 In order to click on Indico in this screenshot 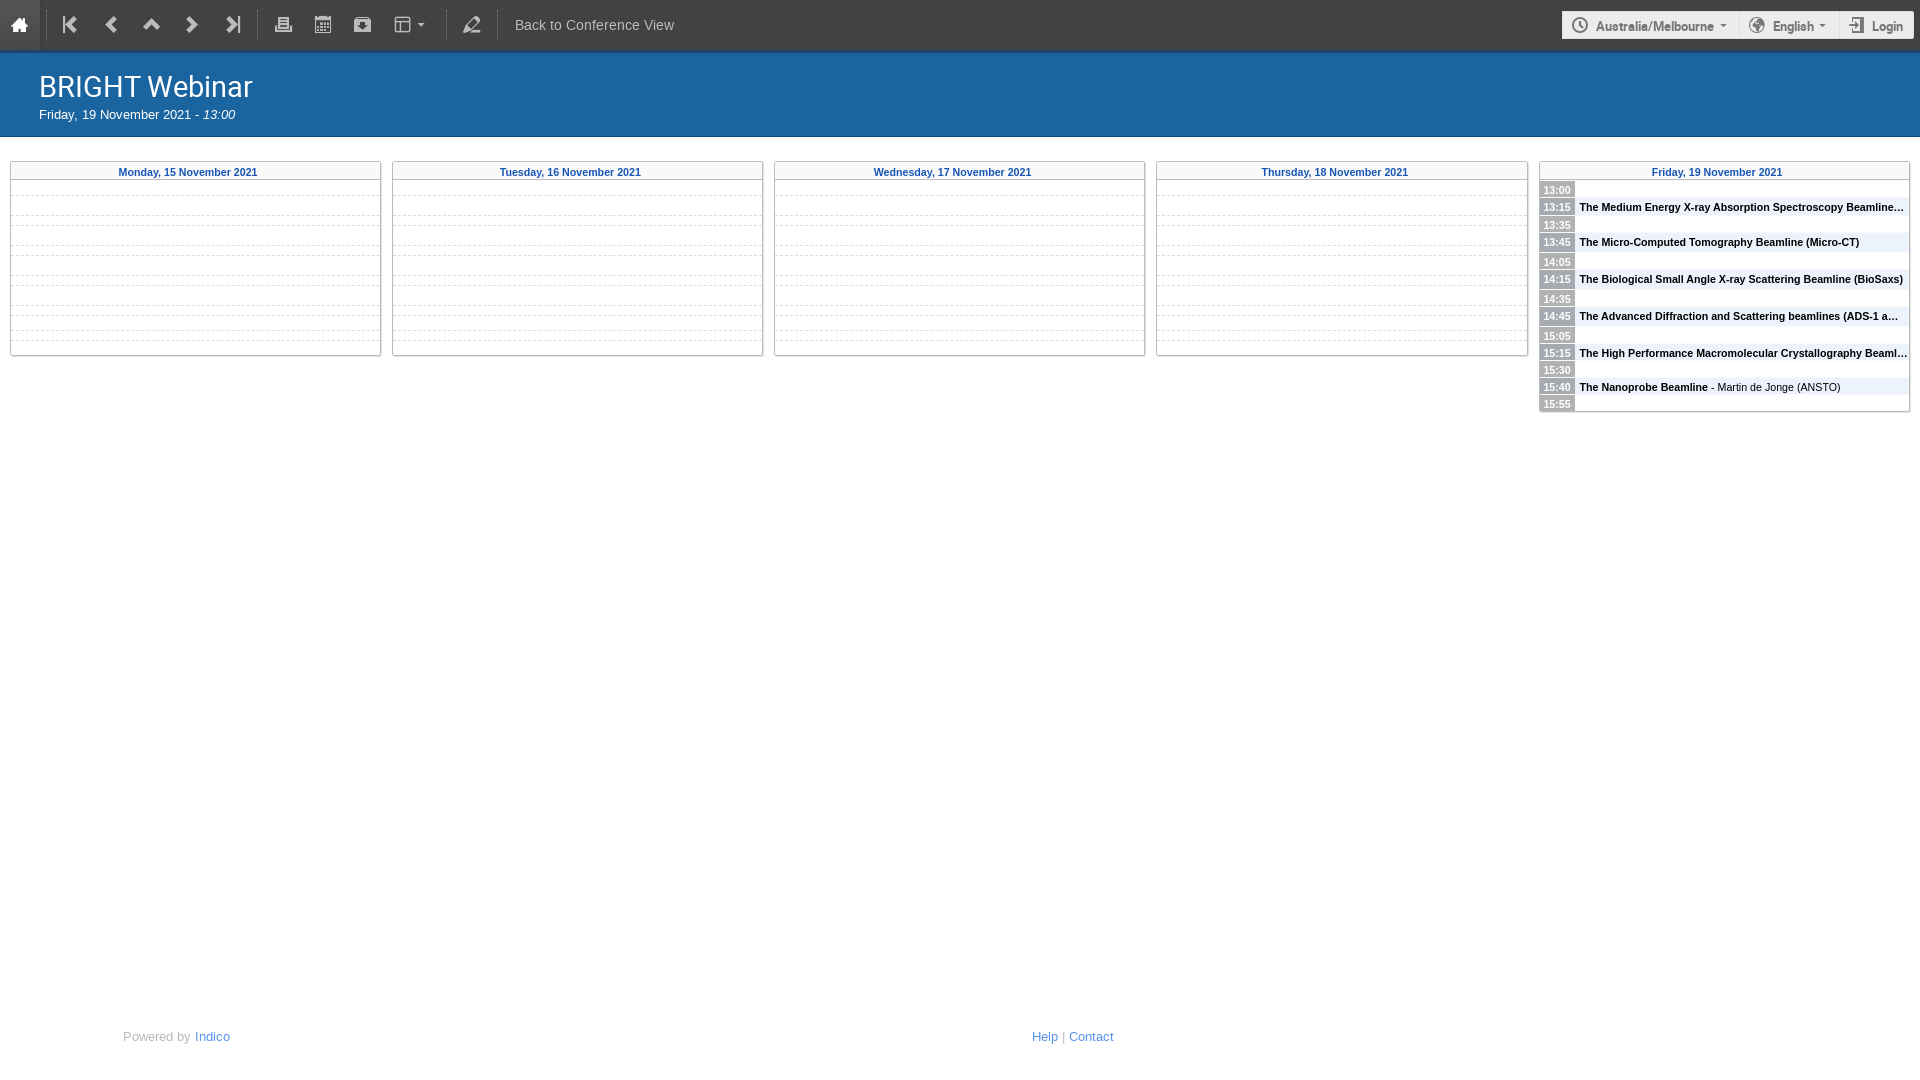, I will do `click(212, 1036)`.